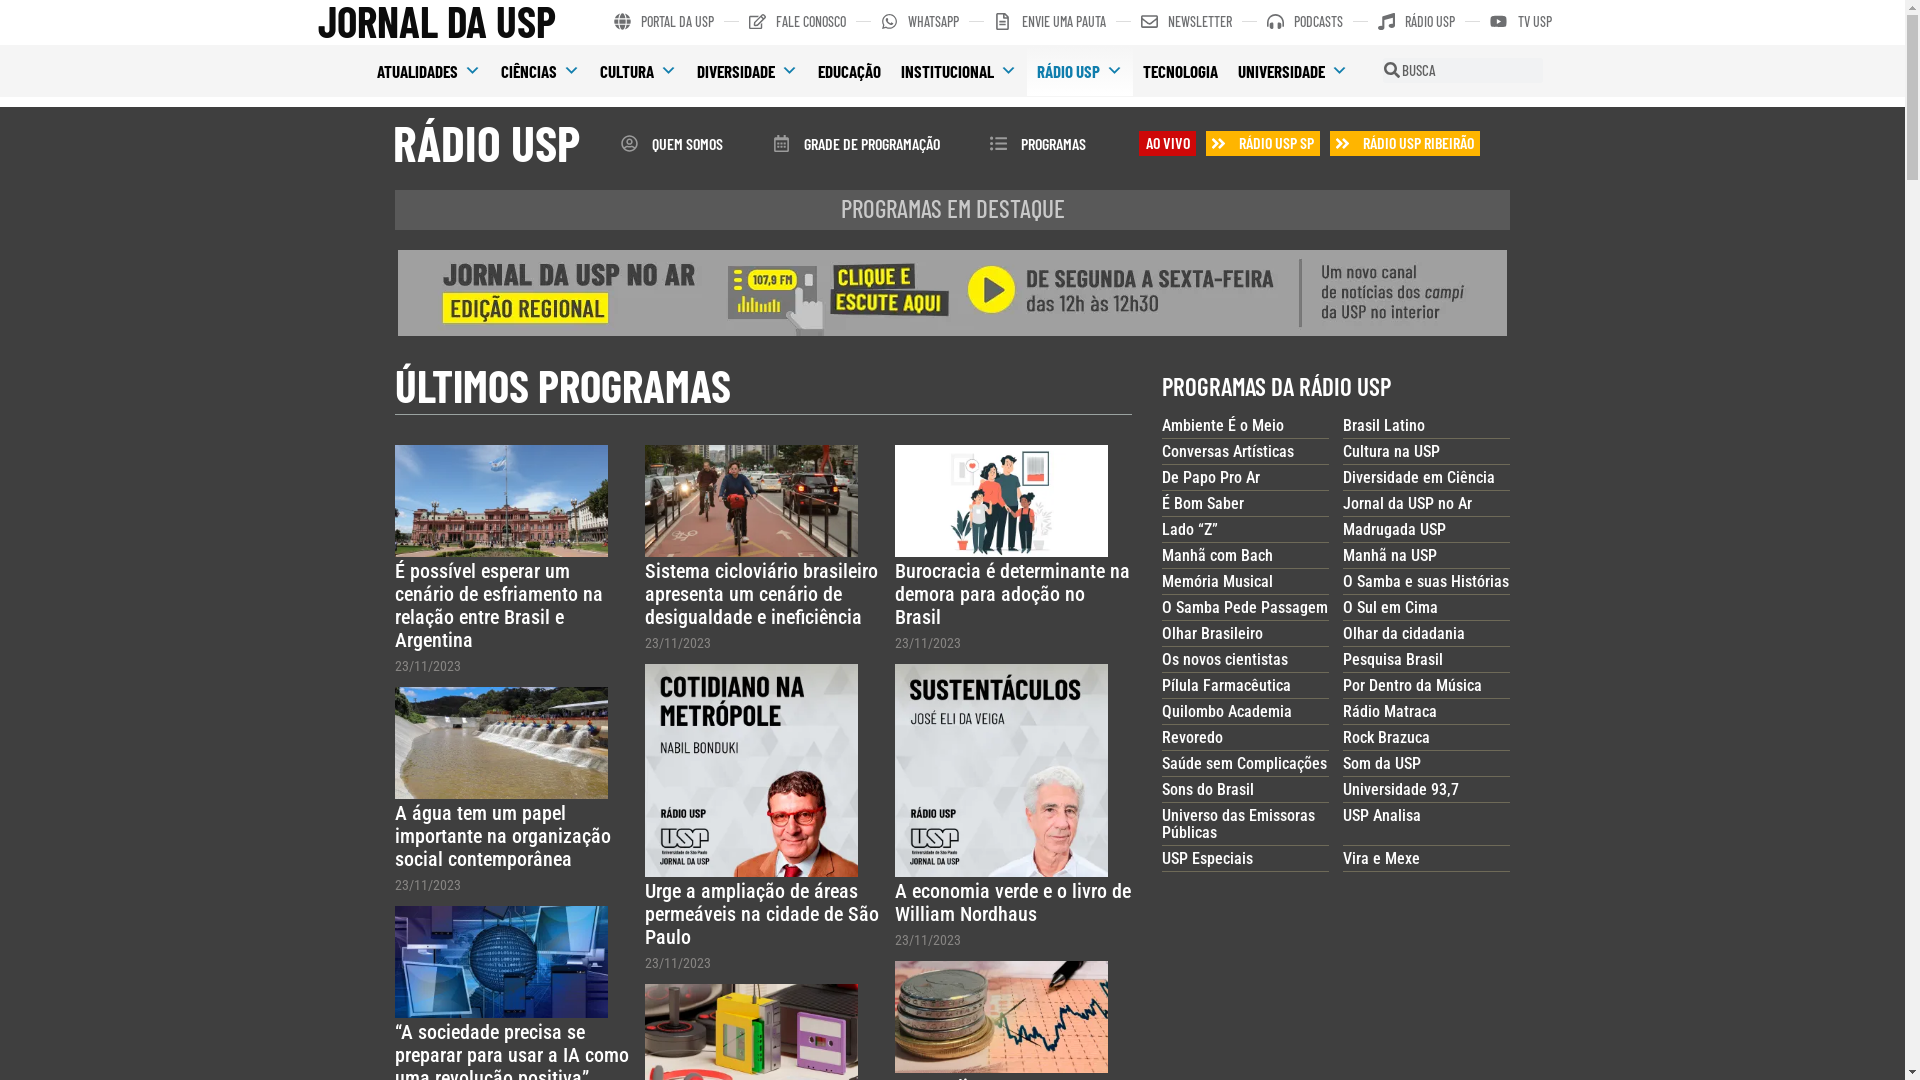  What do you see at coordinates (1245, 608) in the screenshot?
I see `O Samba Pede Passagem` at bounding box center [1245, 608].